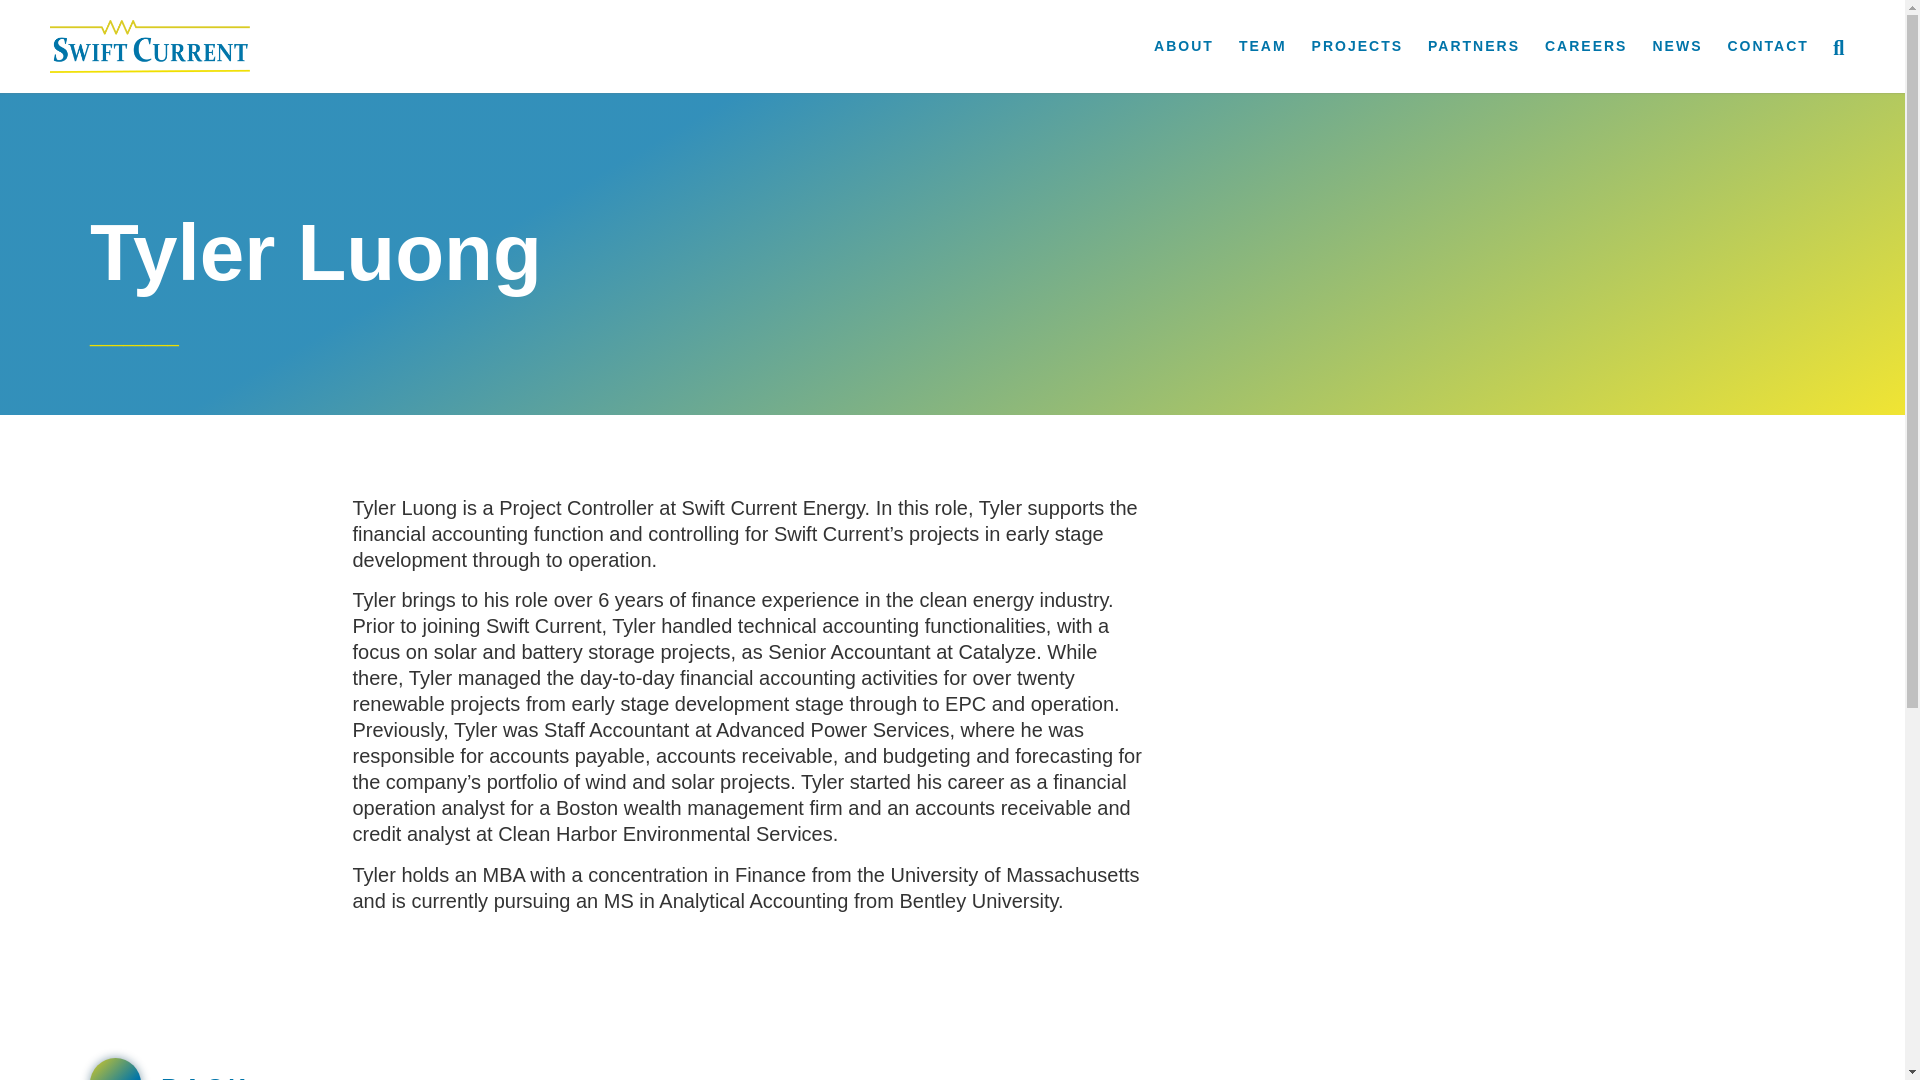 This screenshot has height=1080, width=1920. I want to click on NEWS, so click(1676, 46).